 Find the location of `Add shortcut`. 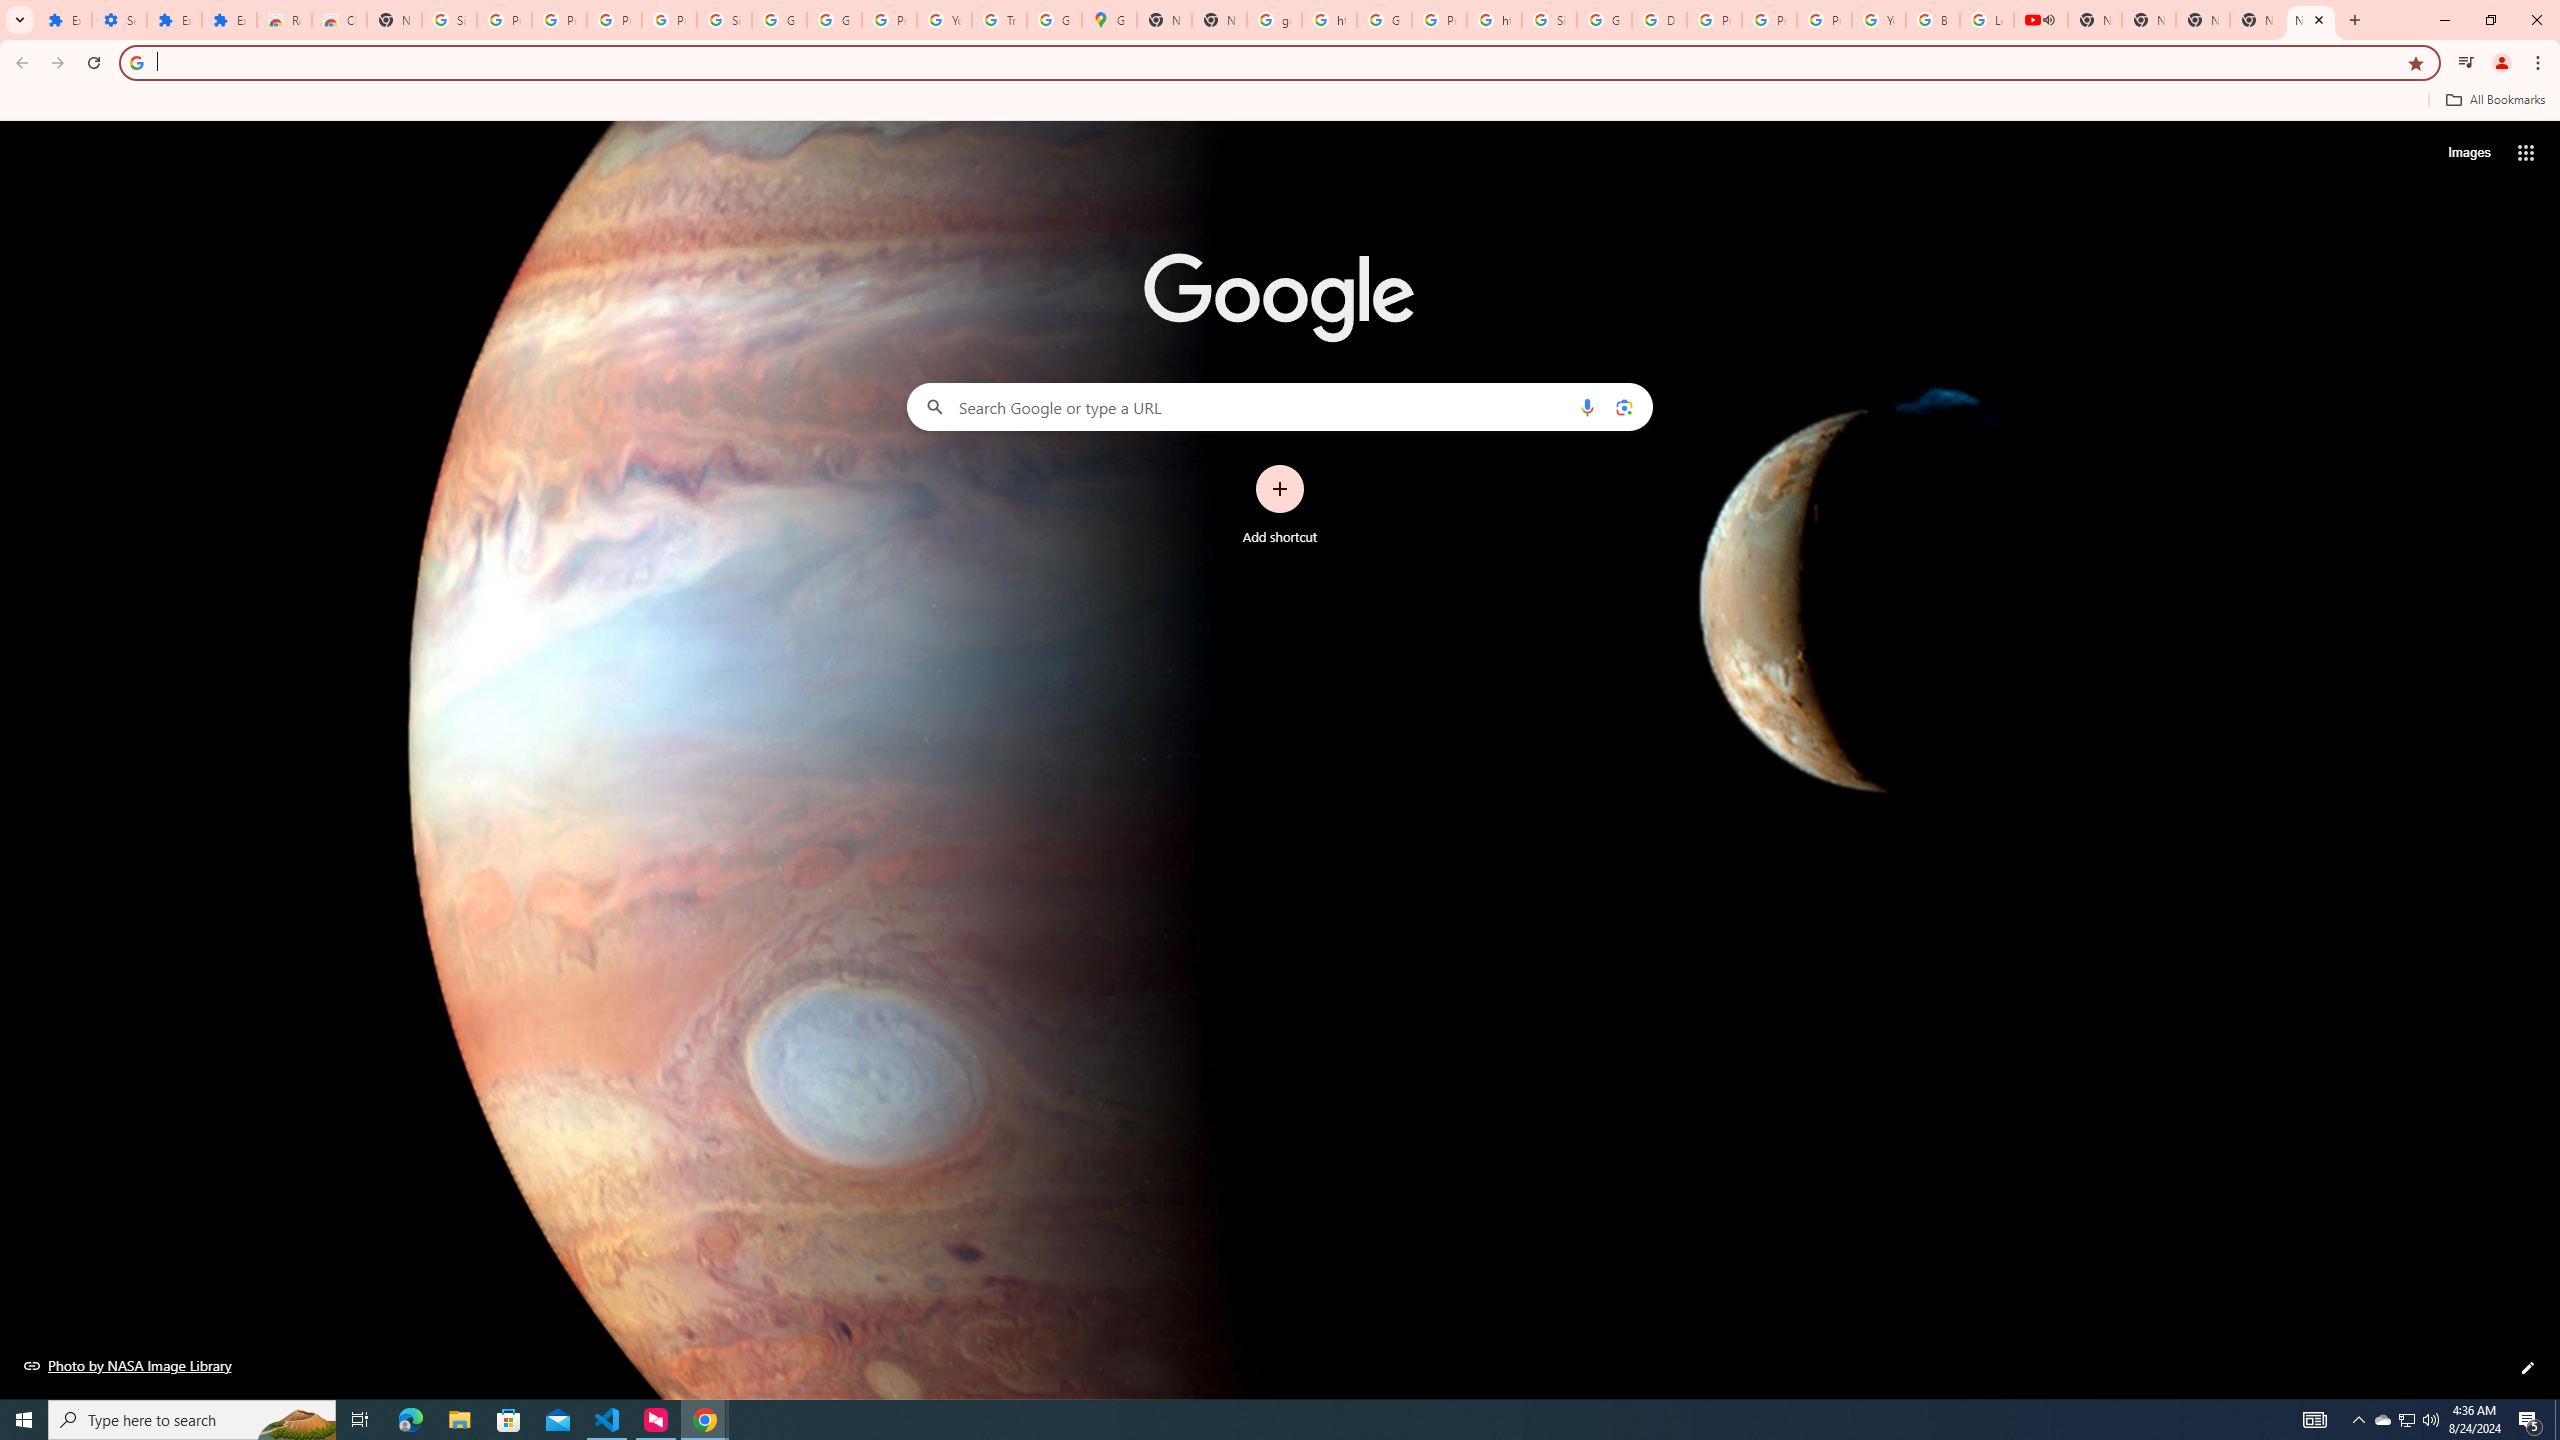

Add shortcut is located at coordinates (1280, 505).